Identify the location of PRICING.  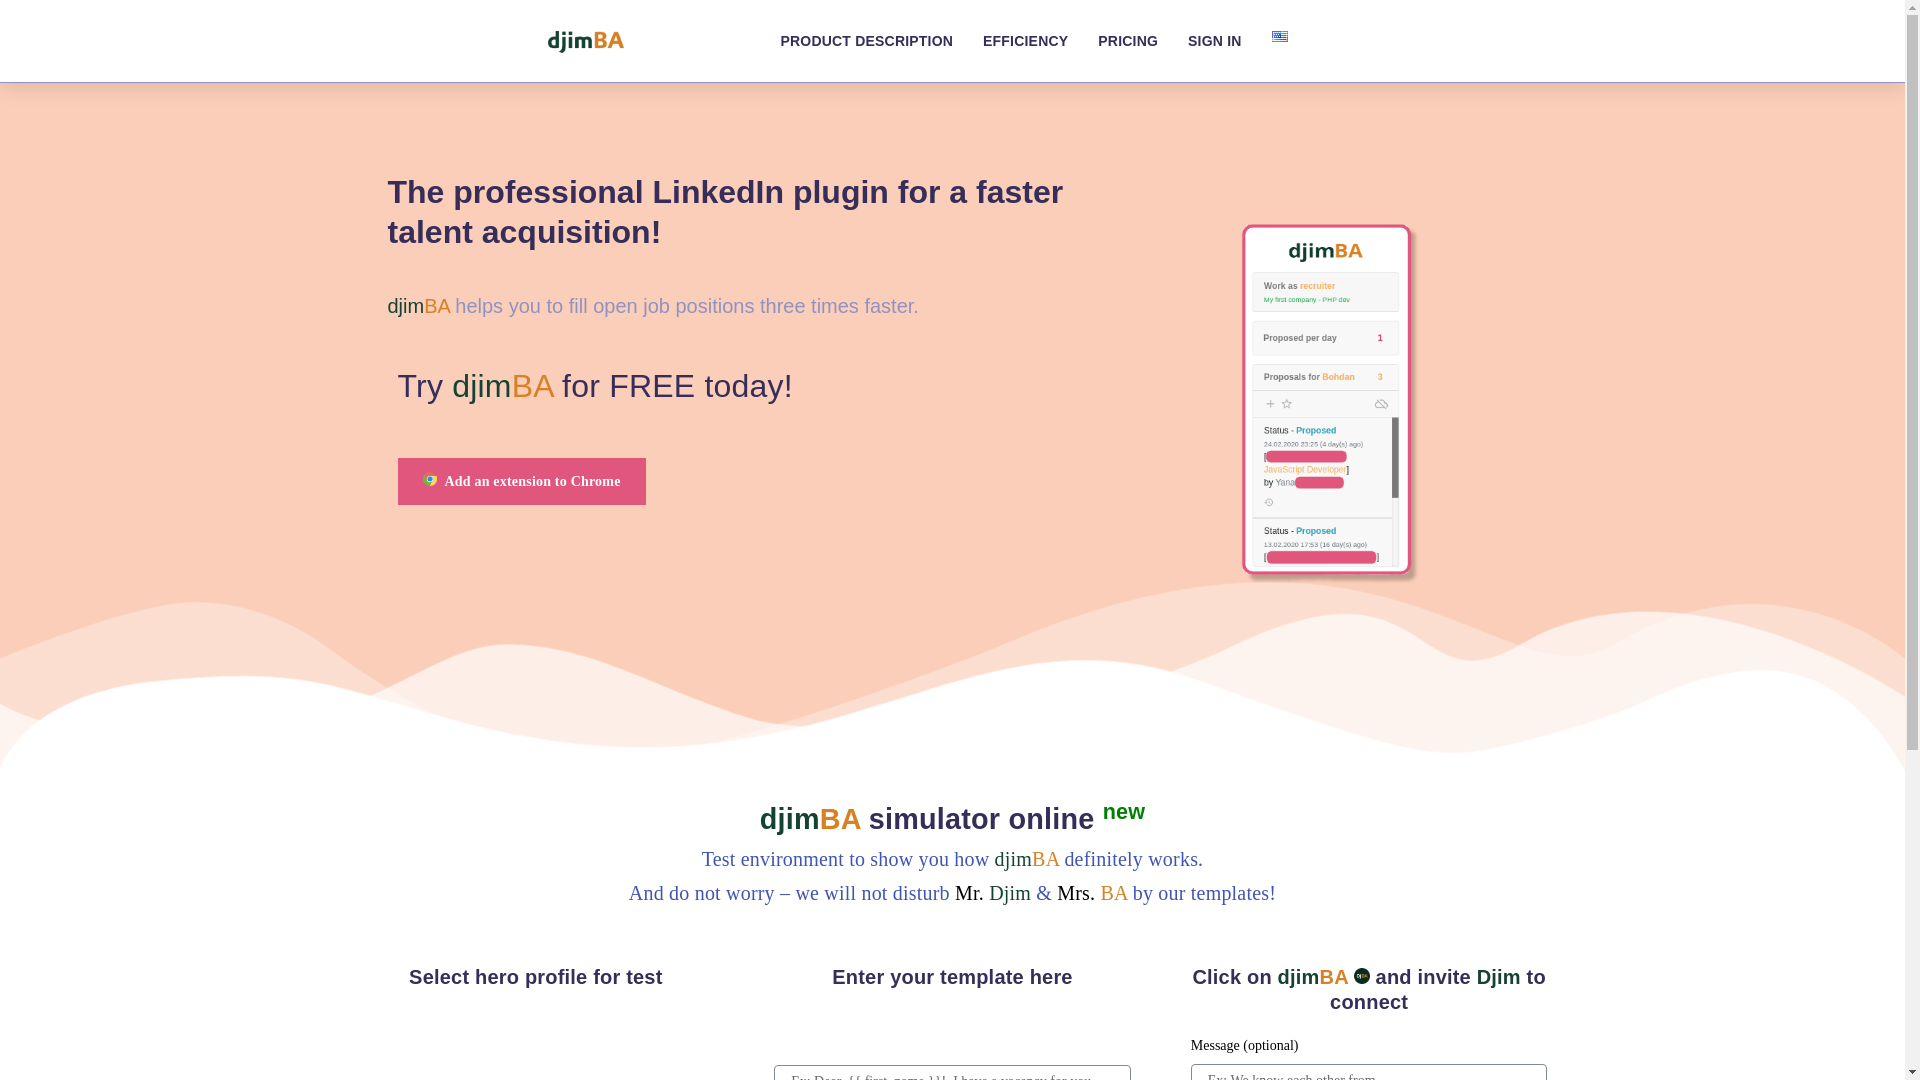
(1128, 41).